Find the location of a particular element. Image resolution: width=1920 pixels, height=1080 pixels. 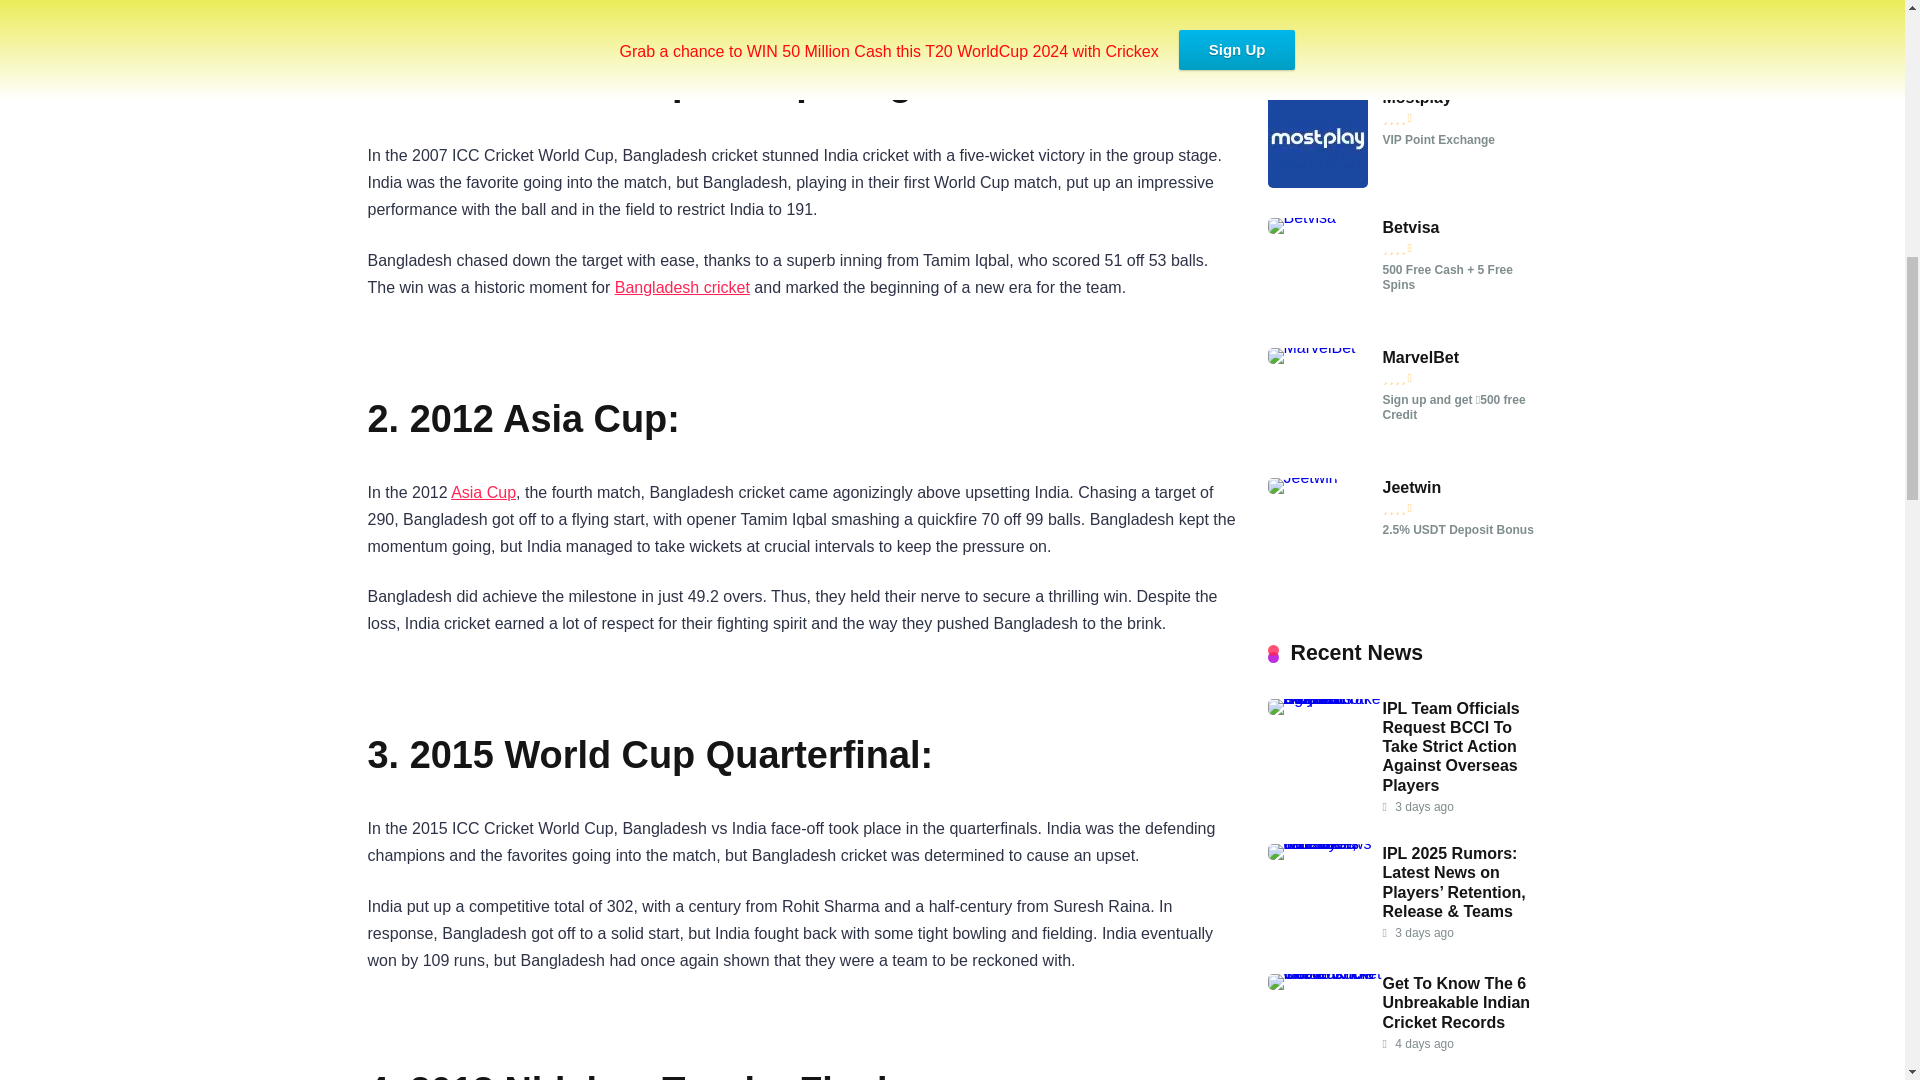

Asia Cup is located at coordinates (484, 492).